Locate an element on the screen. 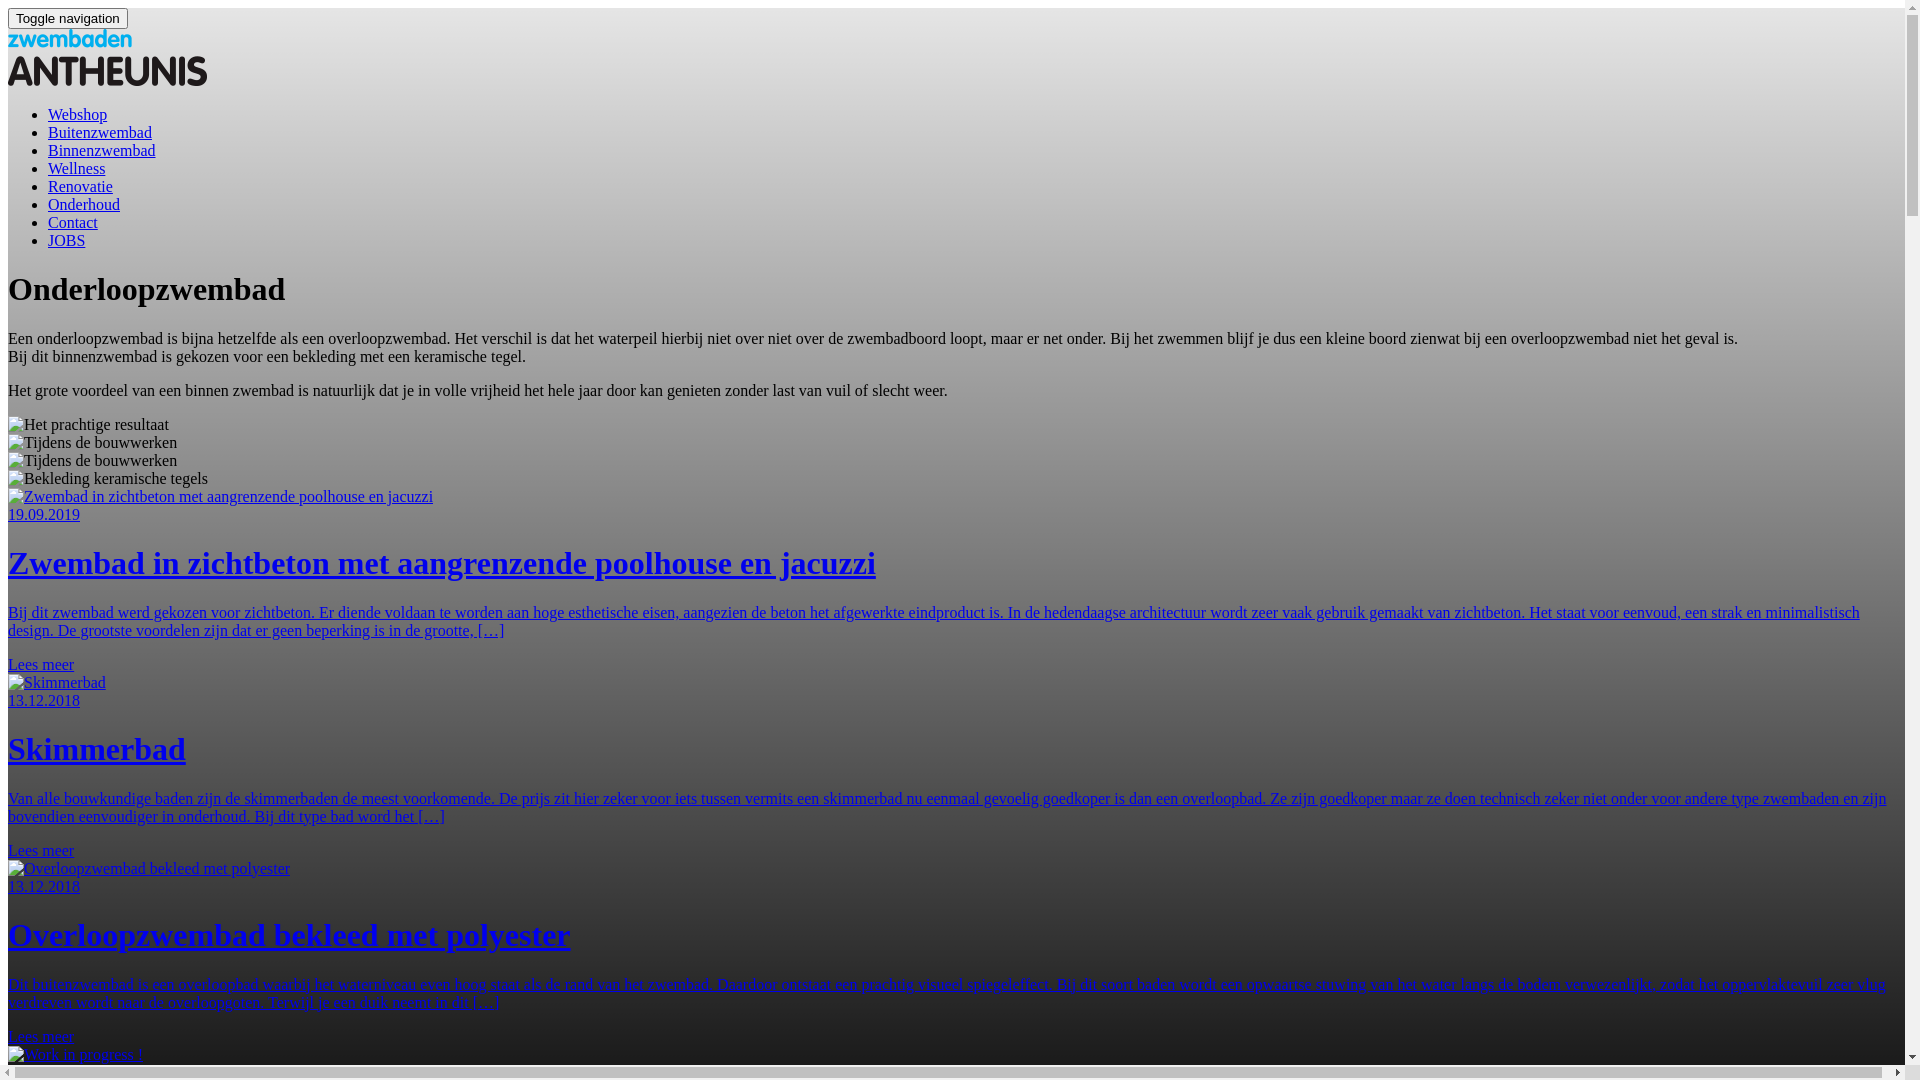  Wellness is located at coordinates (76, 168).